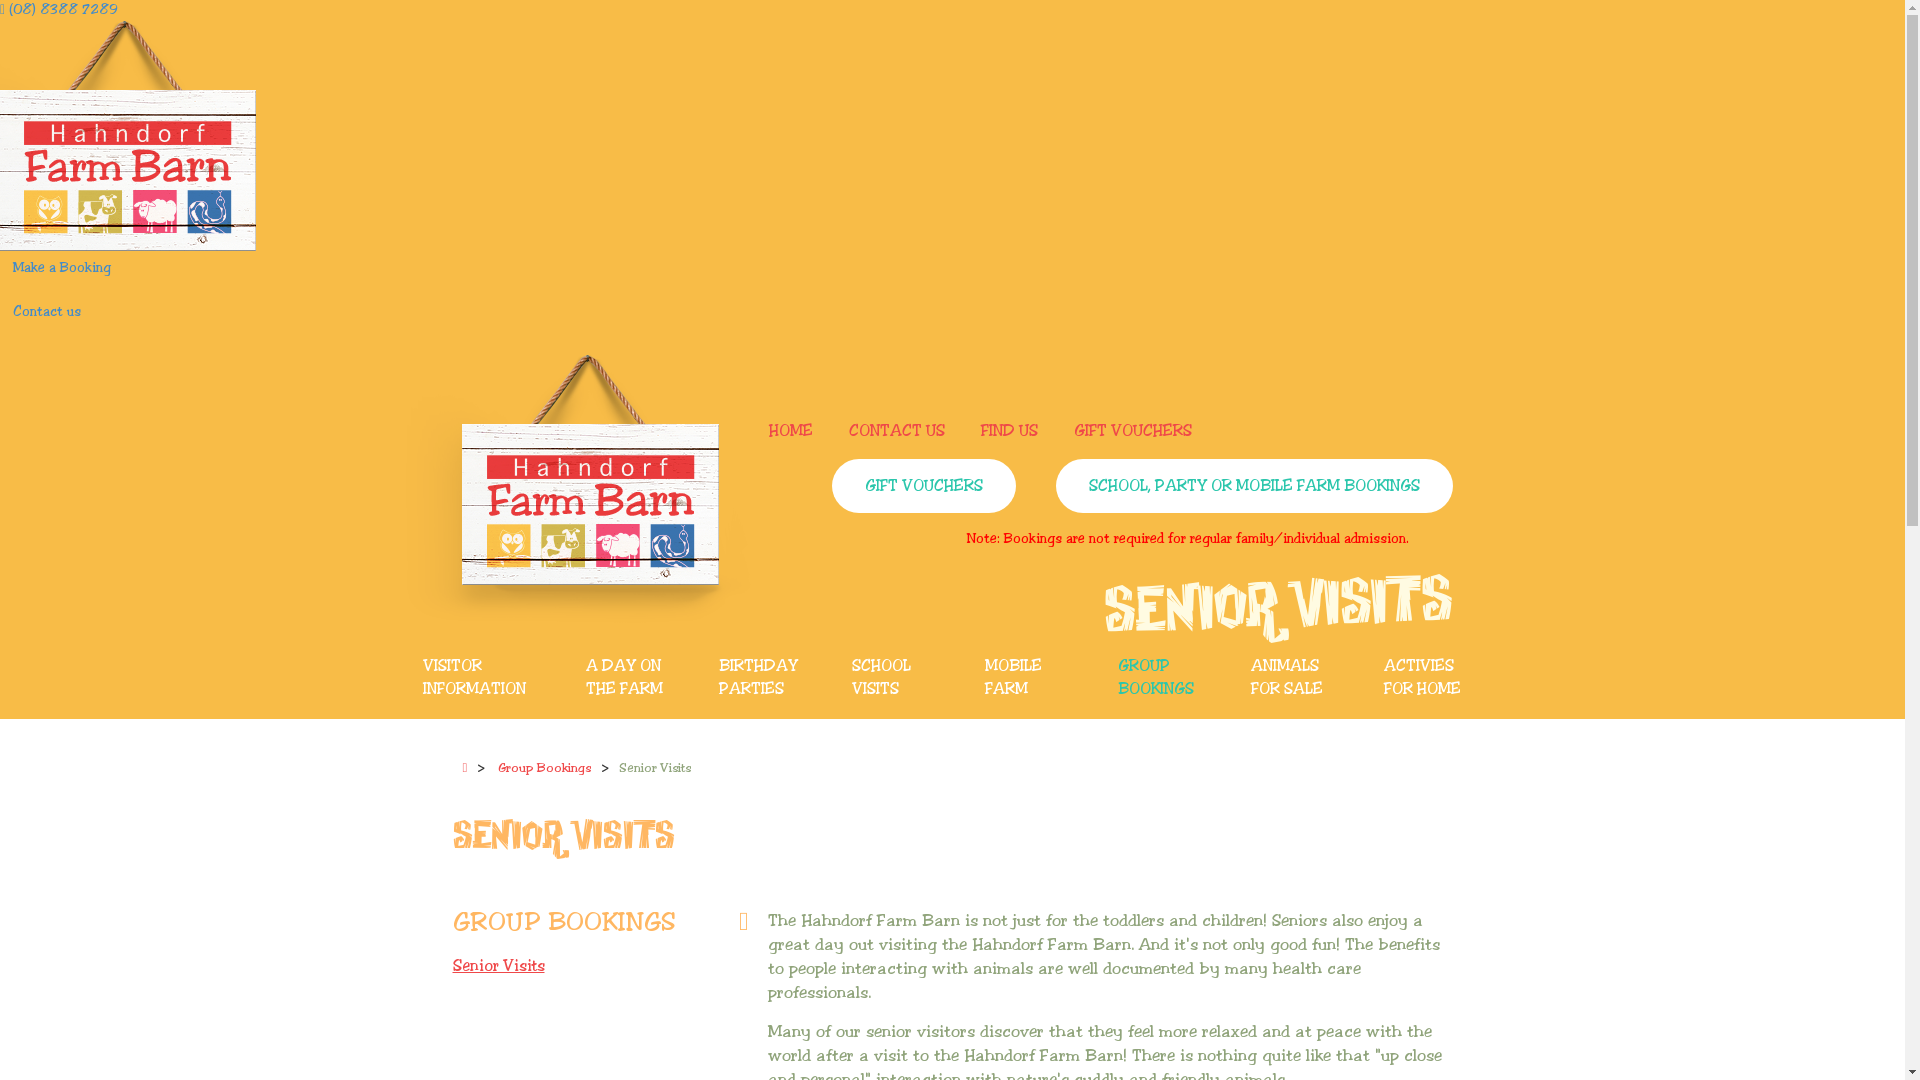 This screenshot has width=1920, height=1080. Describe the element at coordinates (1034, 680) in the screenshot. I see `MOBILE FARM` at that location.